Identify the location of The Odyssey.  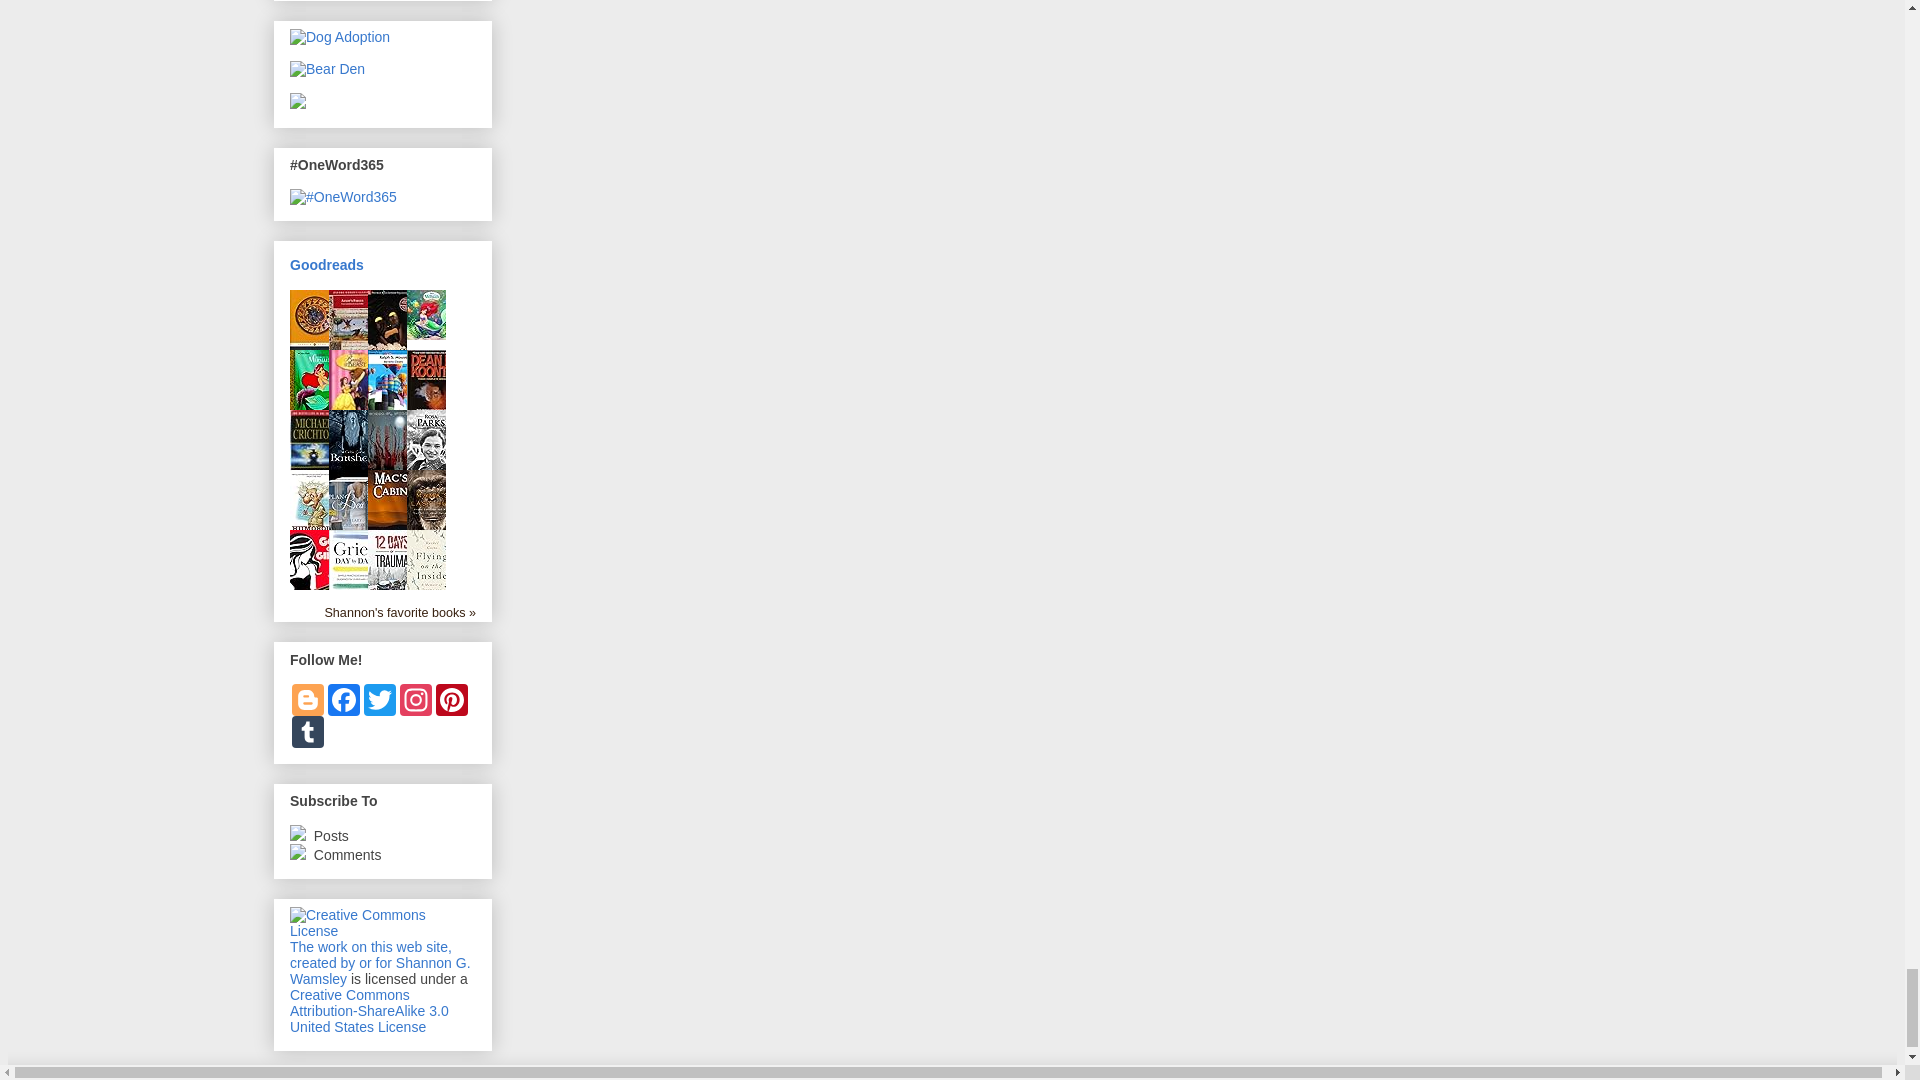
(314, 360).